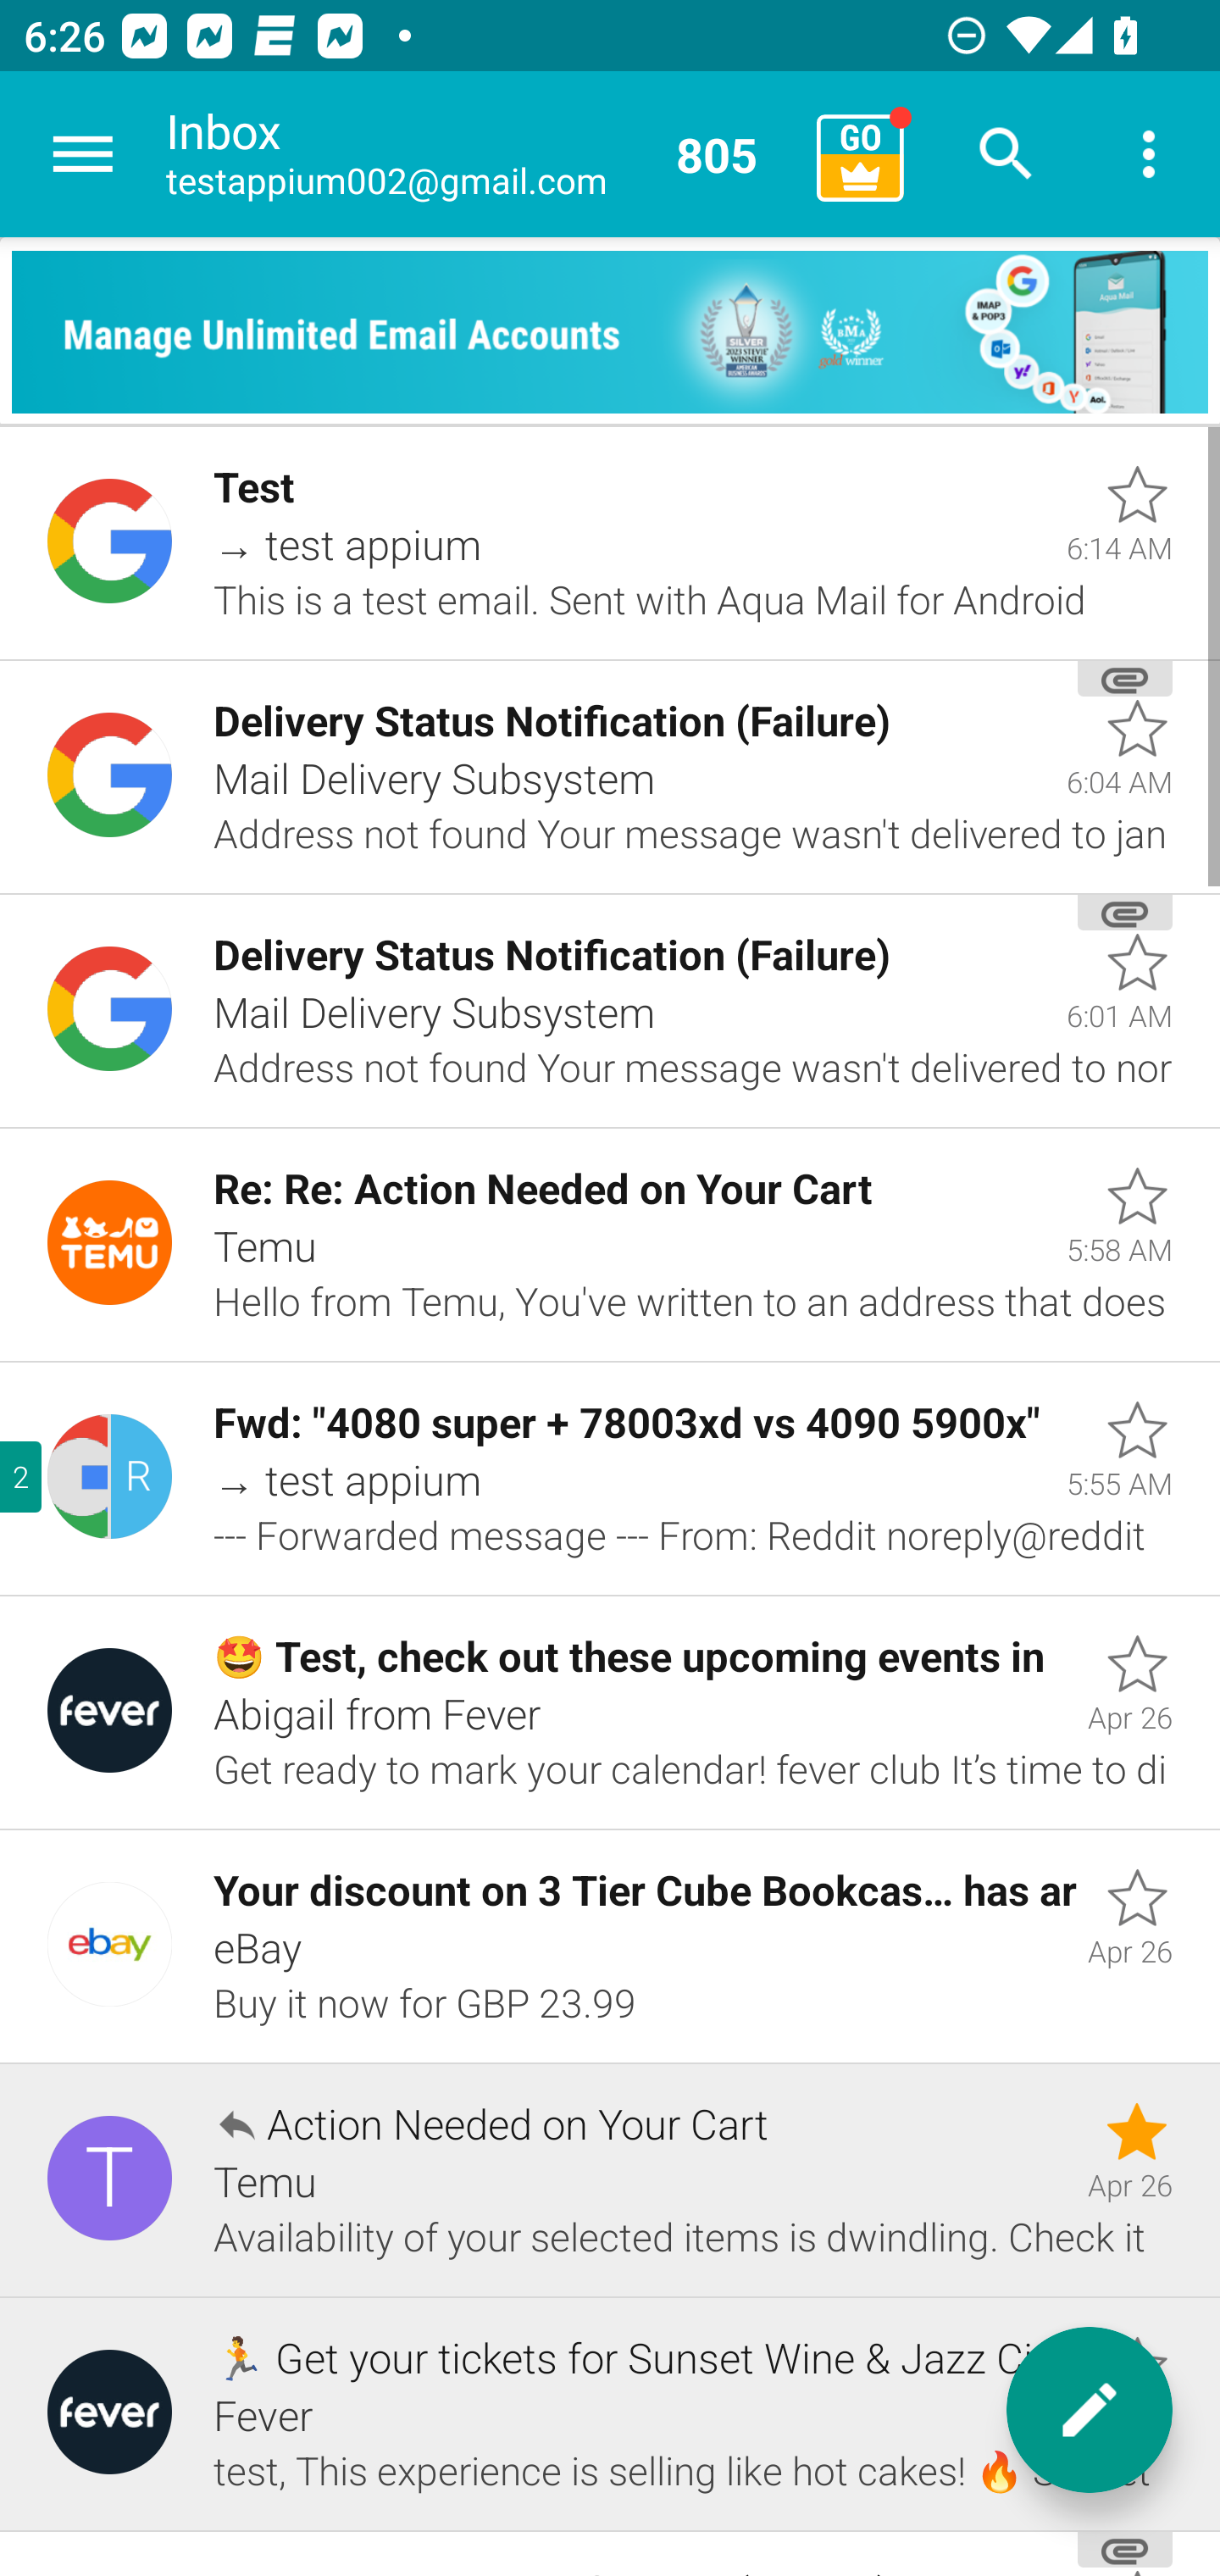 The image size is (1220, 2576). I want to click on Search, so click(1006, 154).